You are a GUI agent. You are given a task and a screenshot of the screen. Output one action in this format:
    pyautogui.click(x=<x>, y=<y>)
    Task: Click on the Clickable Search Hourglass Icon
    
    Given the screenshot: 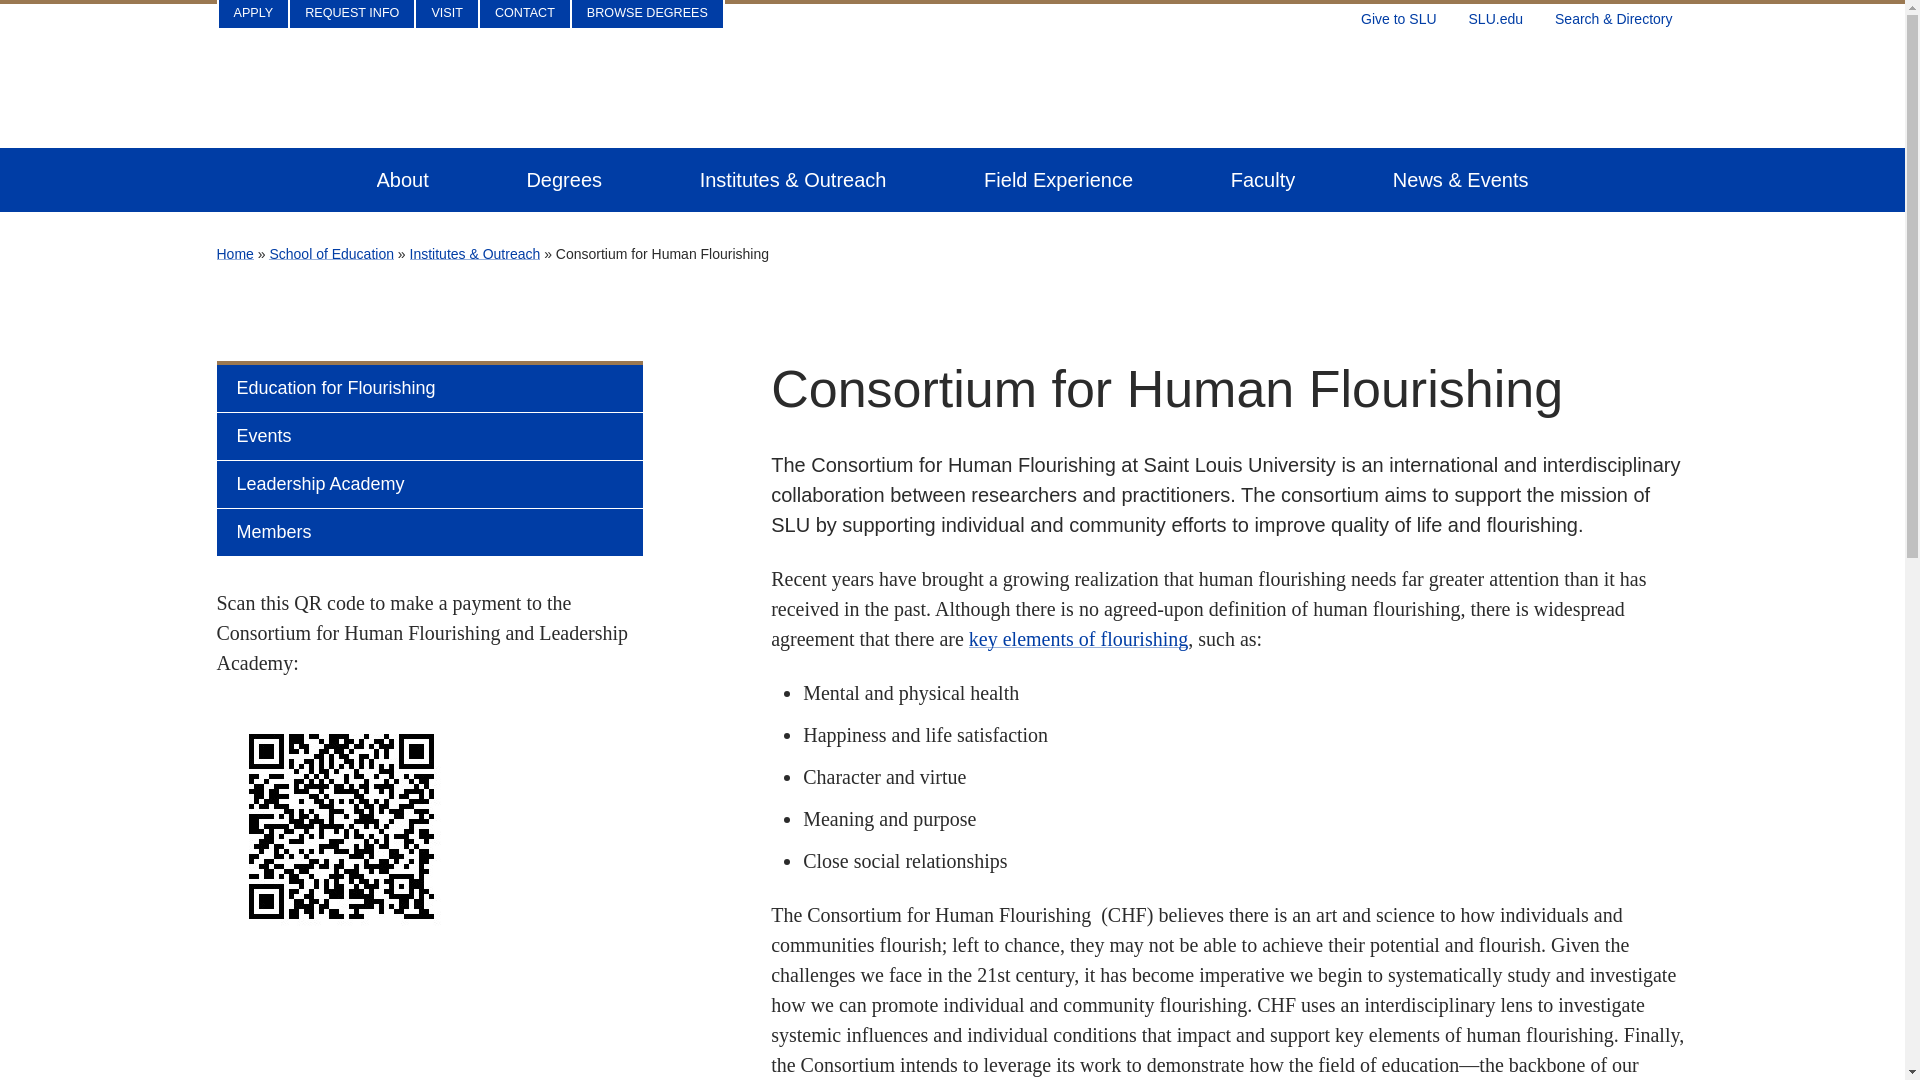 What is the action you would take?
    pyautogui.click(x=1621, y=14)
    